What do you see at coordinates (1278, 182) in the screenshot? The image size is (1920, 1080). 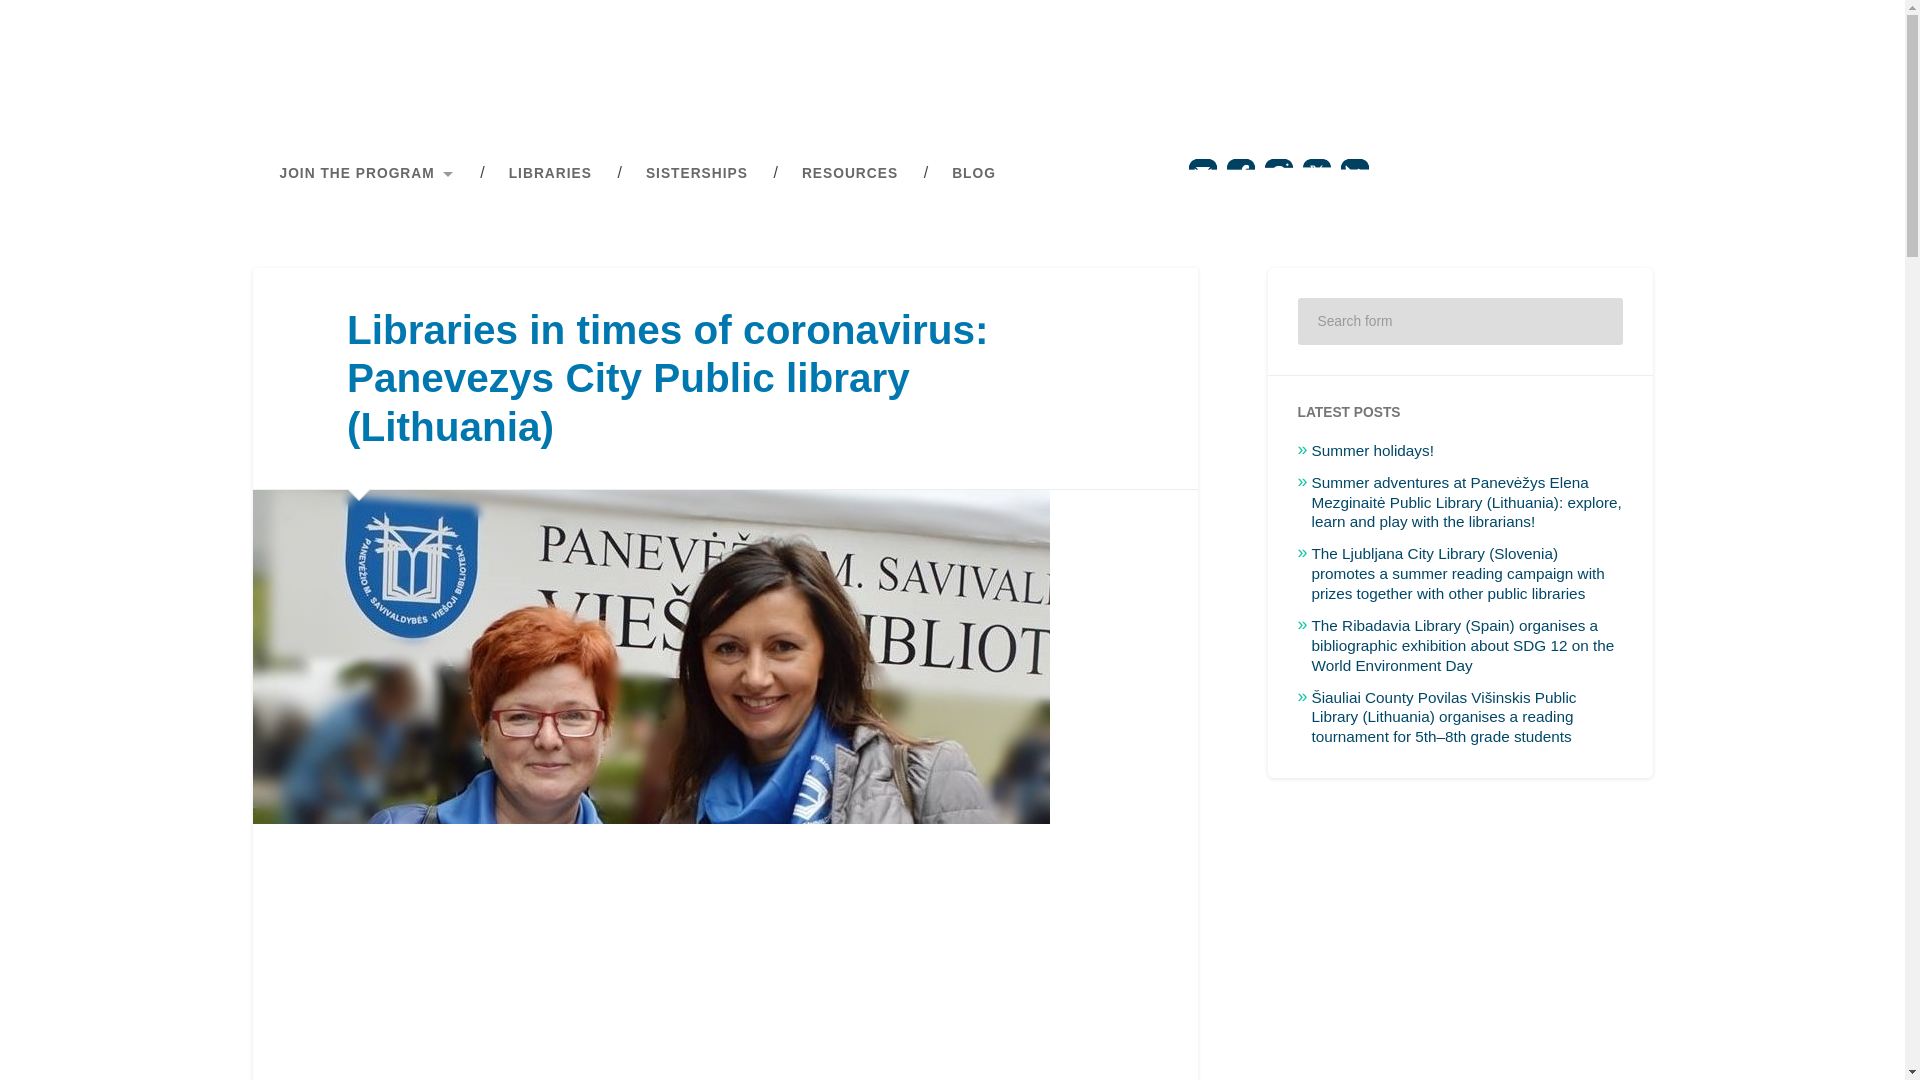 I see `Go to Instagram` at bounding box center [1278, 182].